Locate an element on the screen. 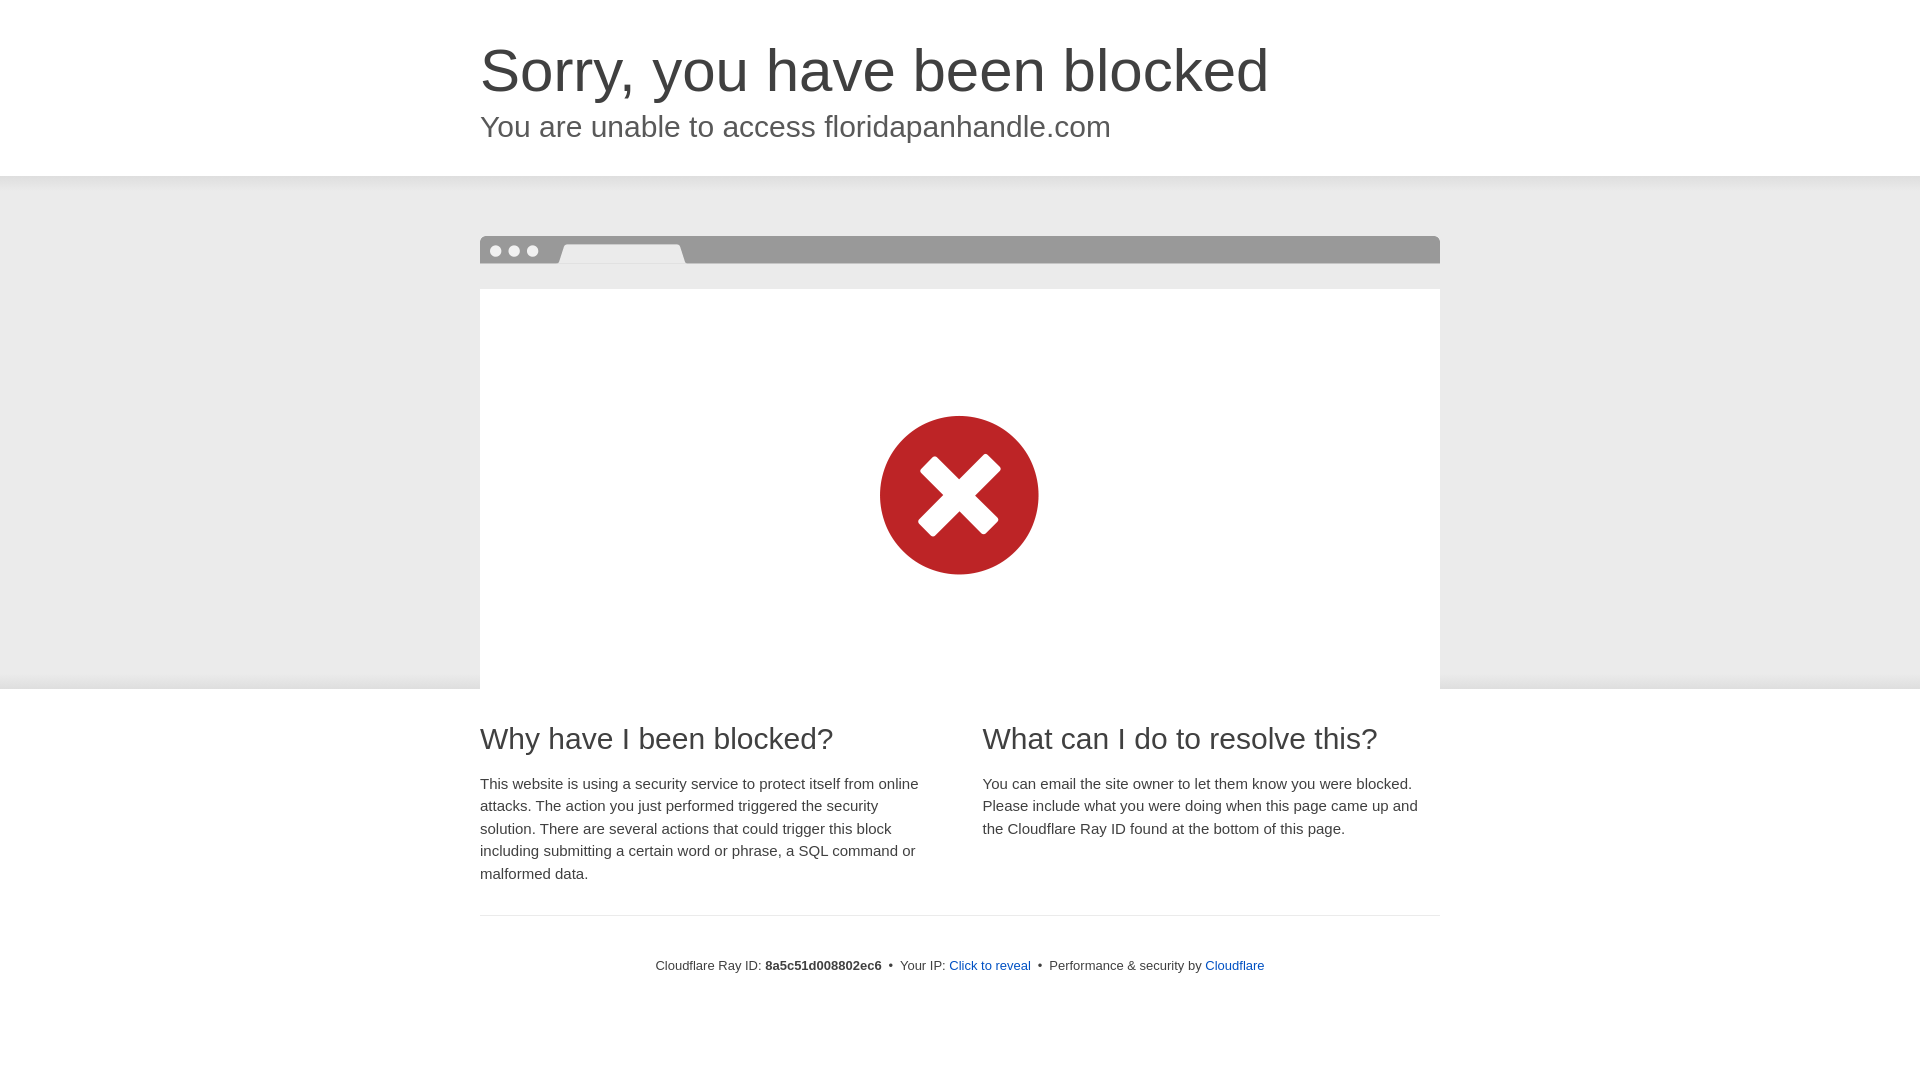 The height and width of the screenshot is (1080, 1920). Click to reveal is located at coordinates (990, 966).